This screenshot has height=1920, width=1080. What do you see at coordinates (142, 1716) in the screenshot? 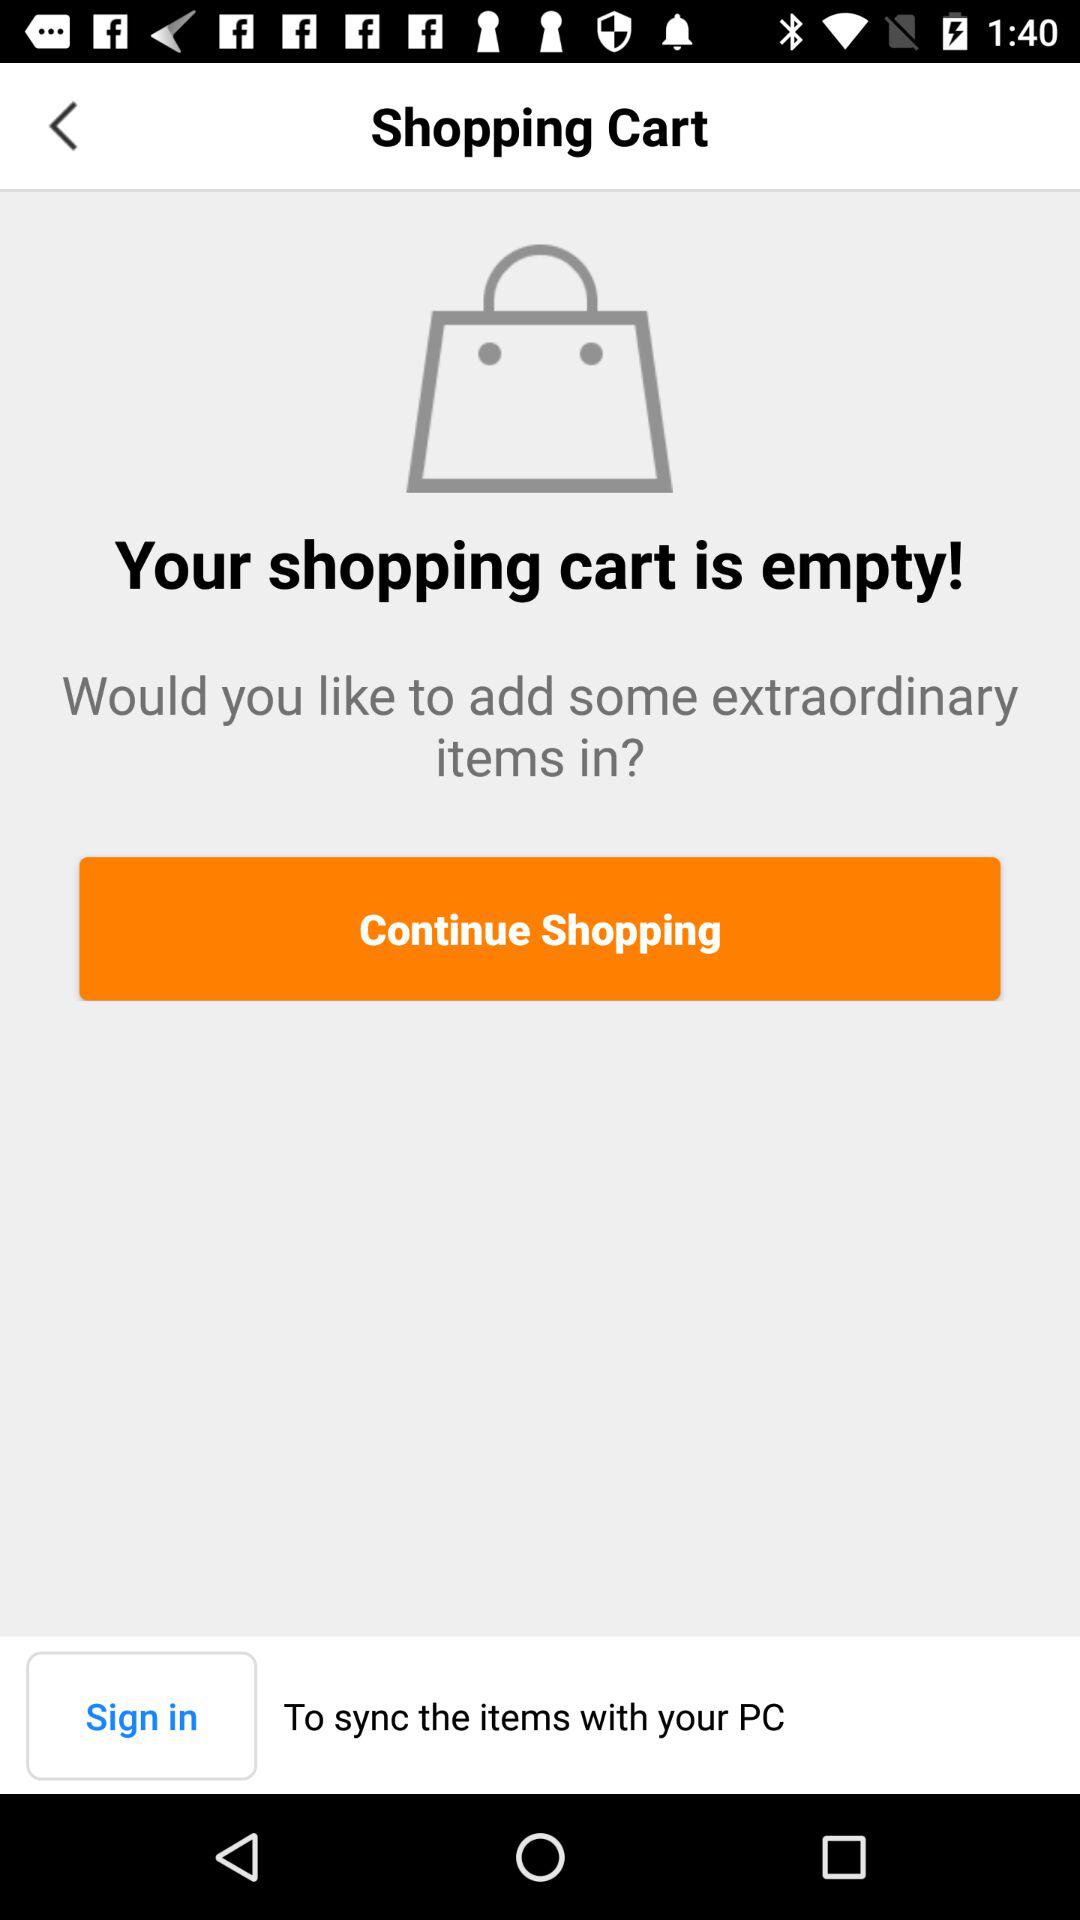
I see `flip to sign in button` at bounding box center [142, 1716].